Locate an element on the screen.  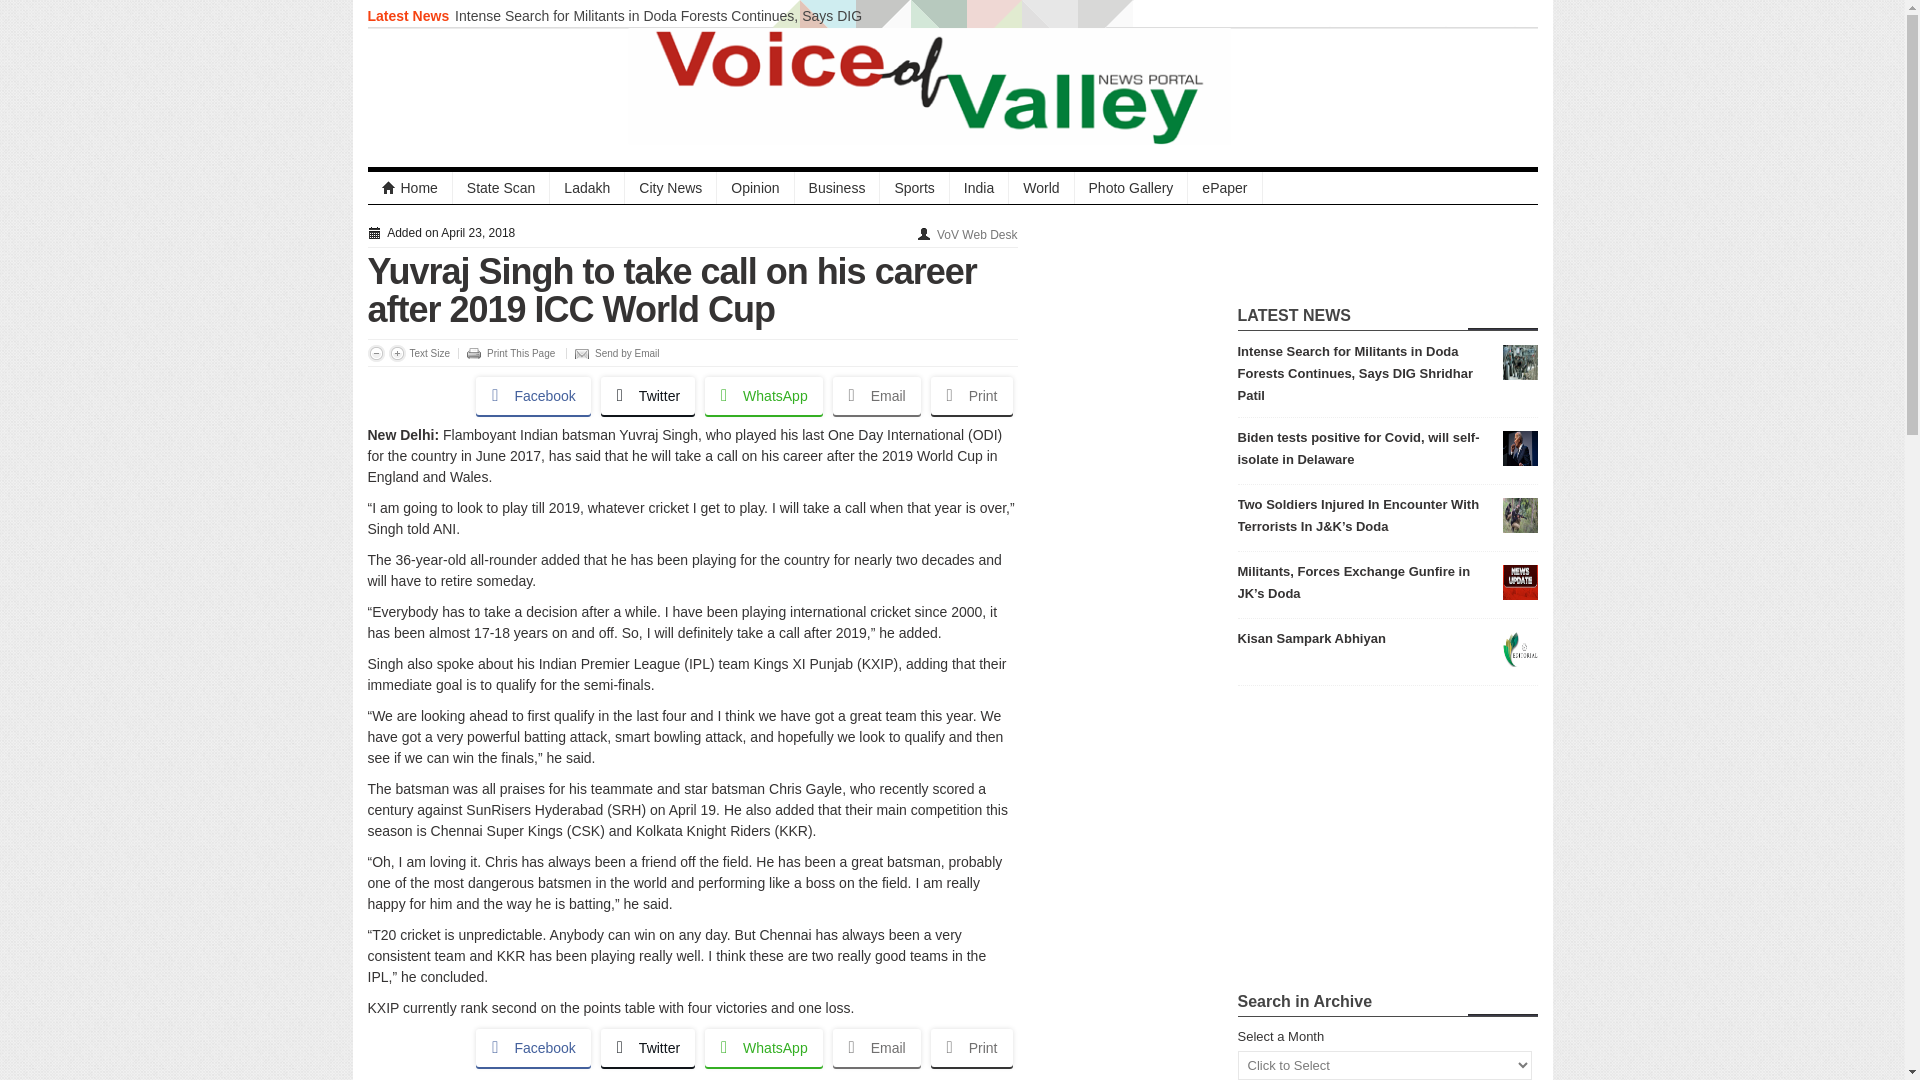
Send by Email is located at coordinates (612, 352).